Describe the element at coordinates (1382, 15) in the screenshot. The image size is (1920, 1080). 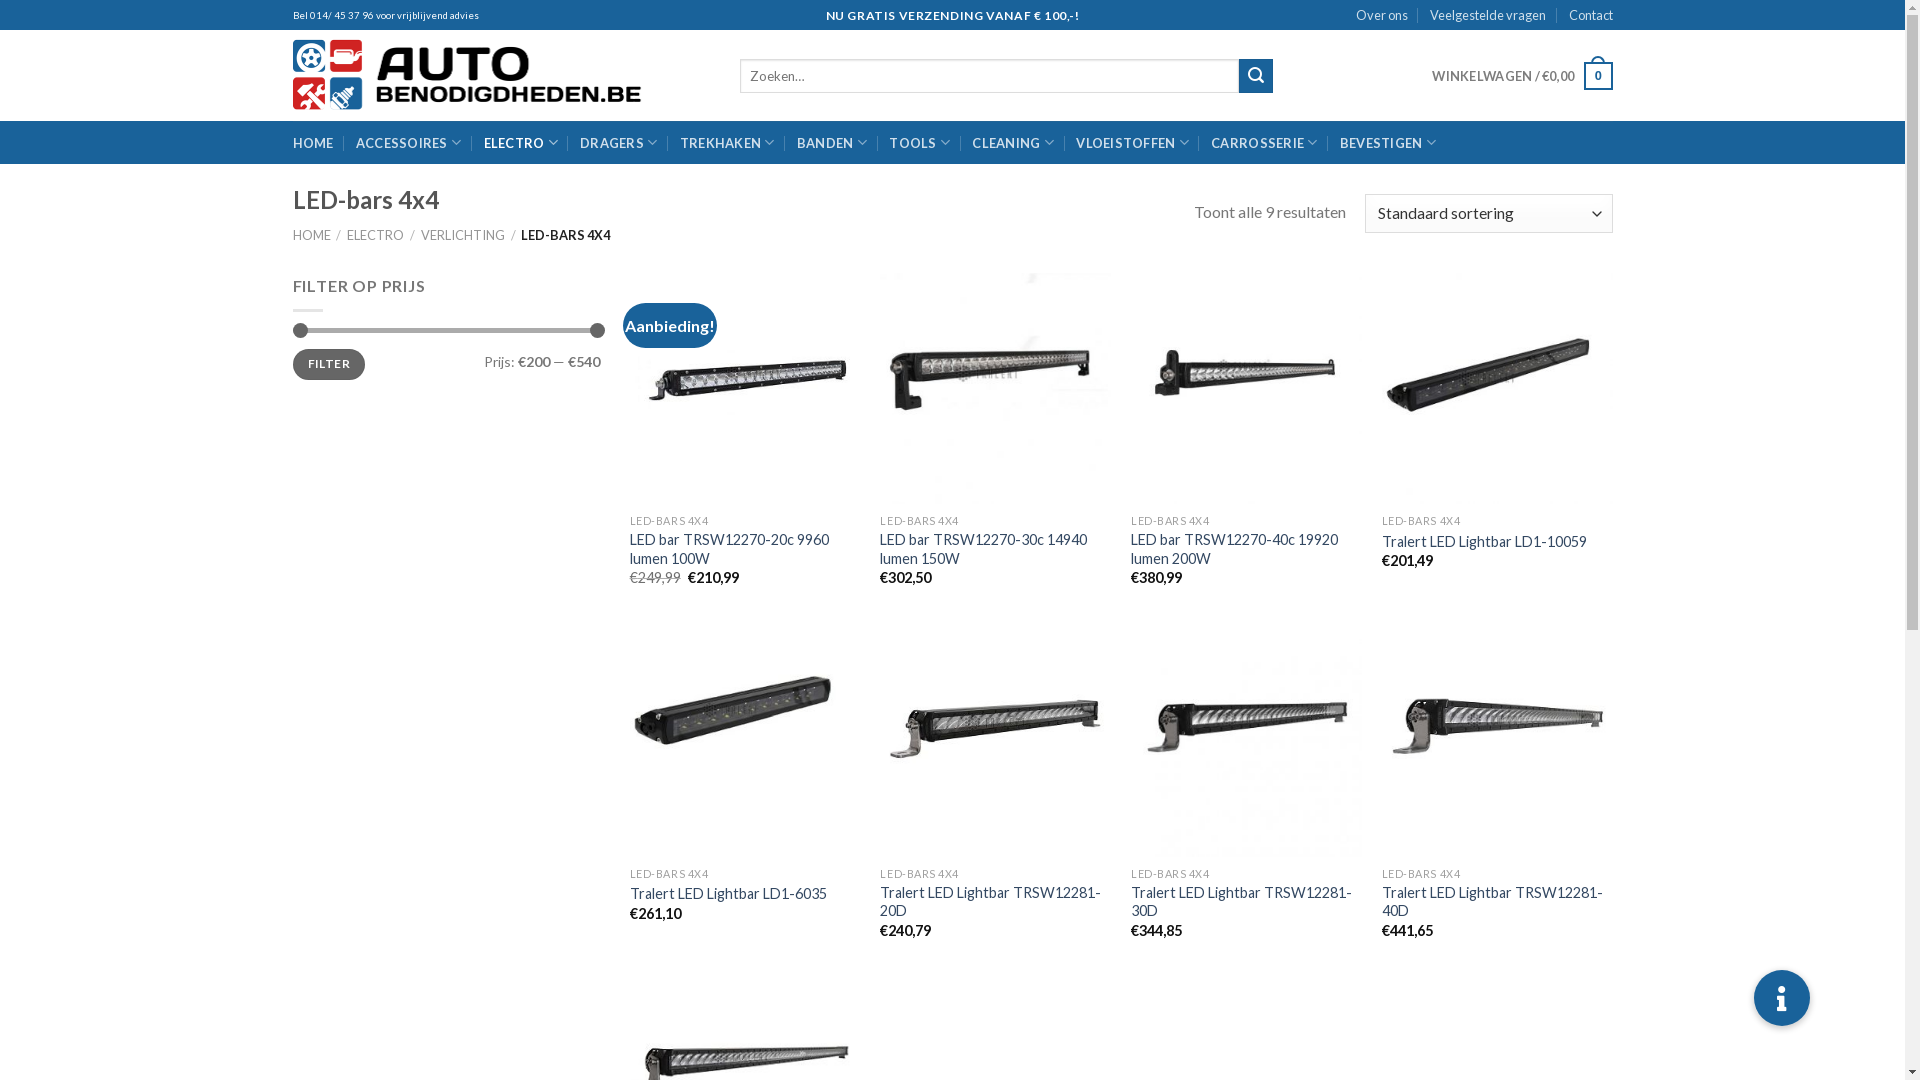
I see `Over ons` at that location.